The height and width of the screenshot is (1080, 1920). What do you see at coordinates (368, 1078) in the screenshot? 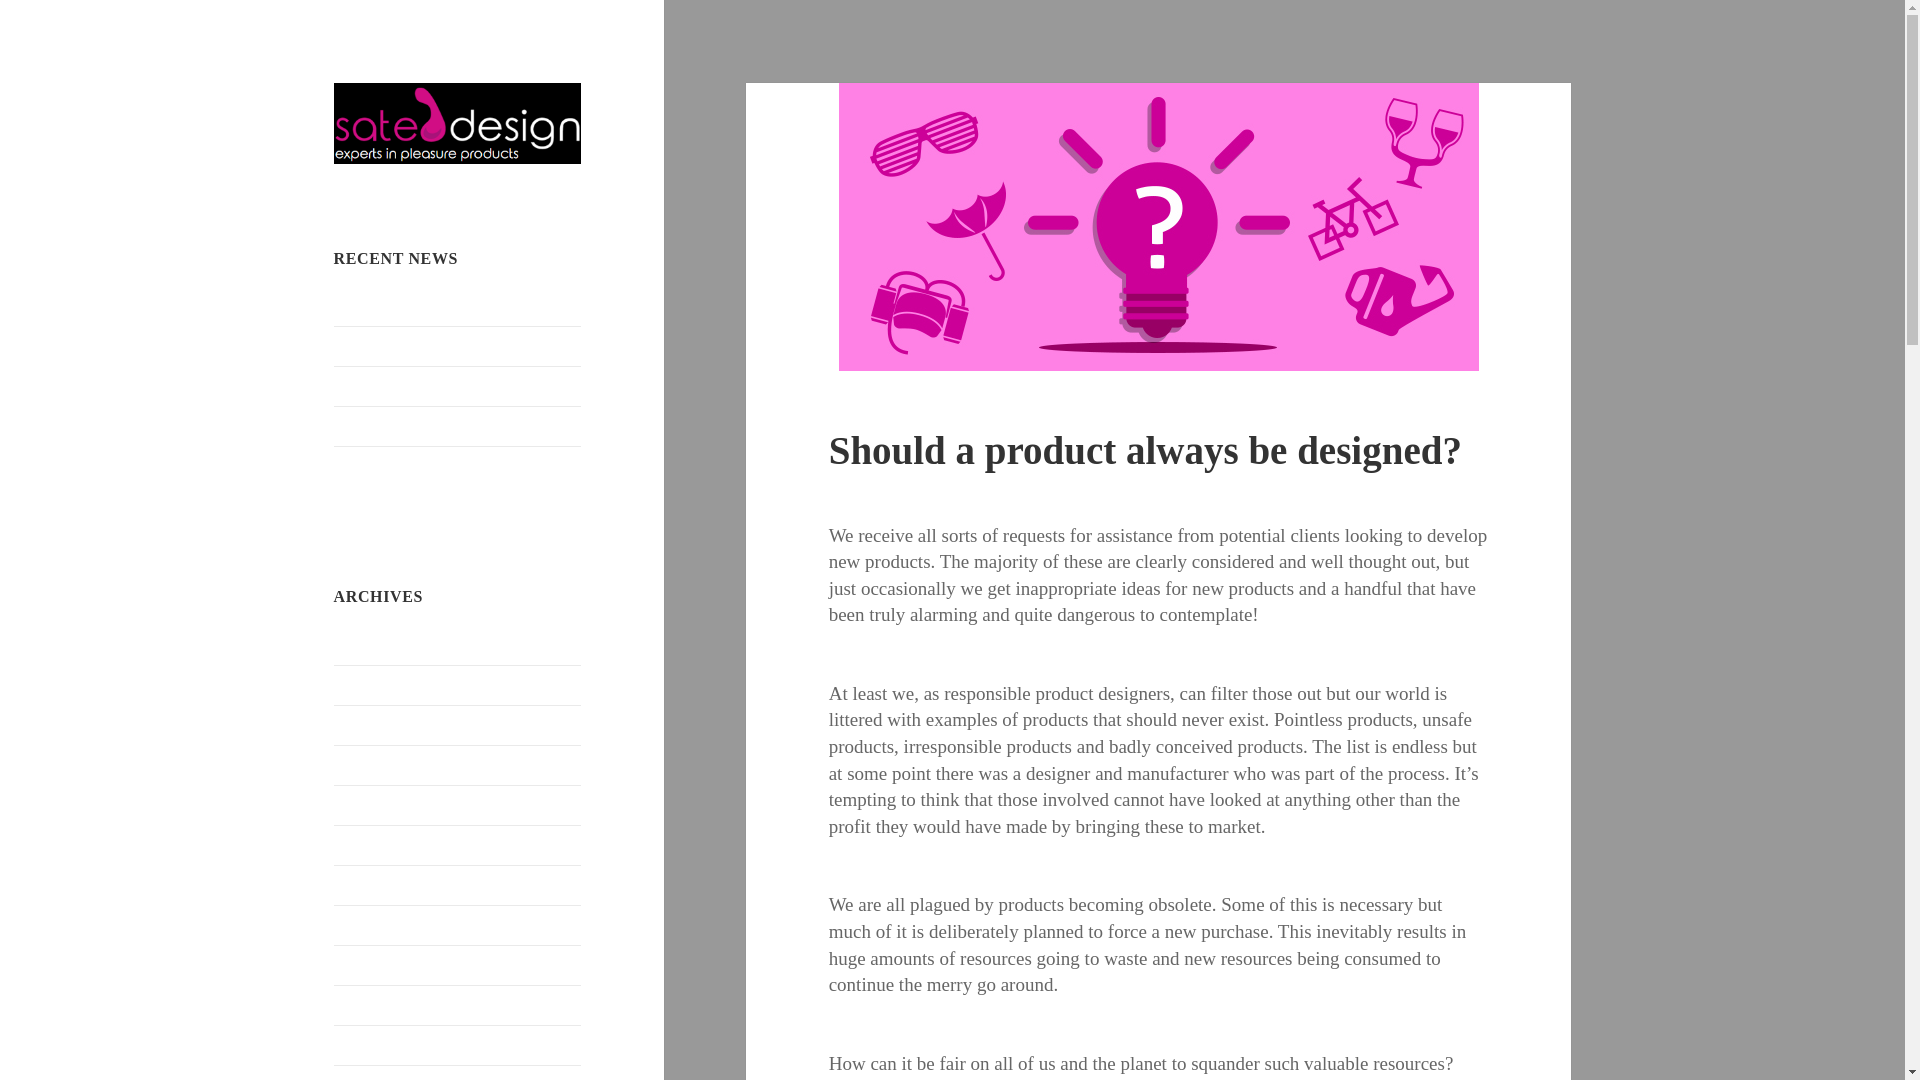
I see `April 2022` at bounding box center [368, 1078].